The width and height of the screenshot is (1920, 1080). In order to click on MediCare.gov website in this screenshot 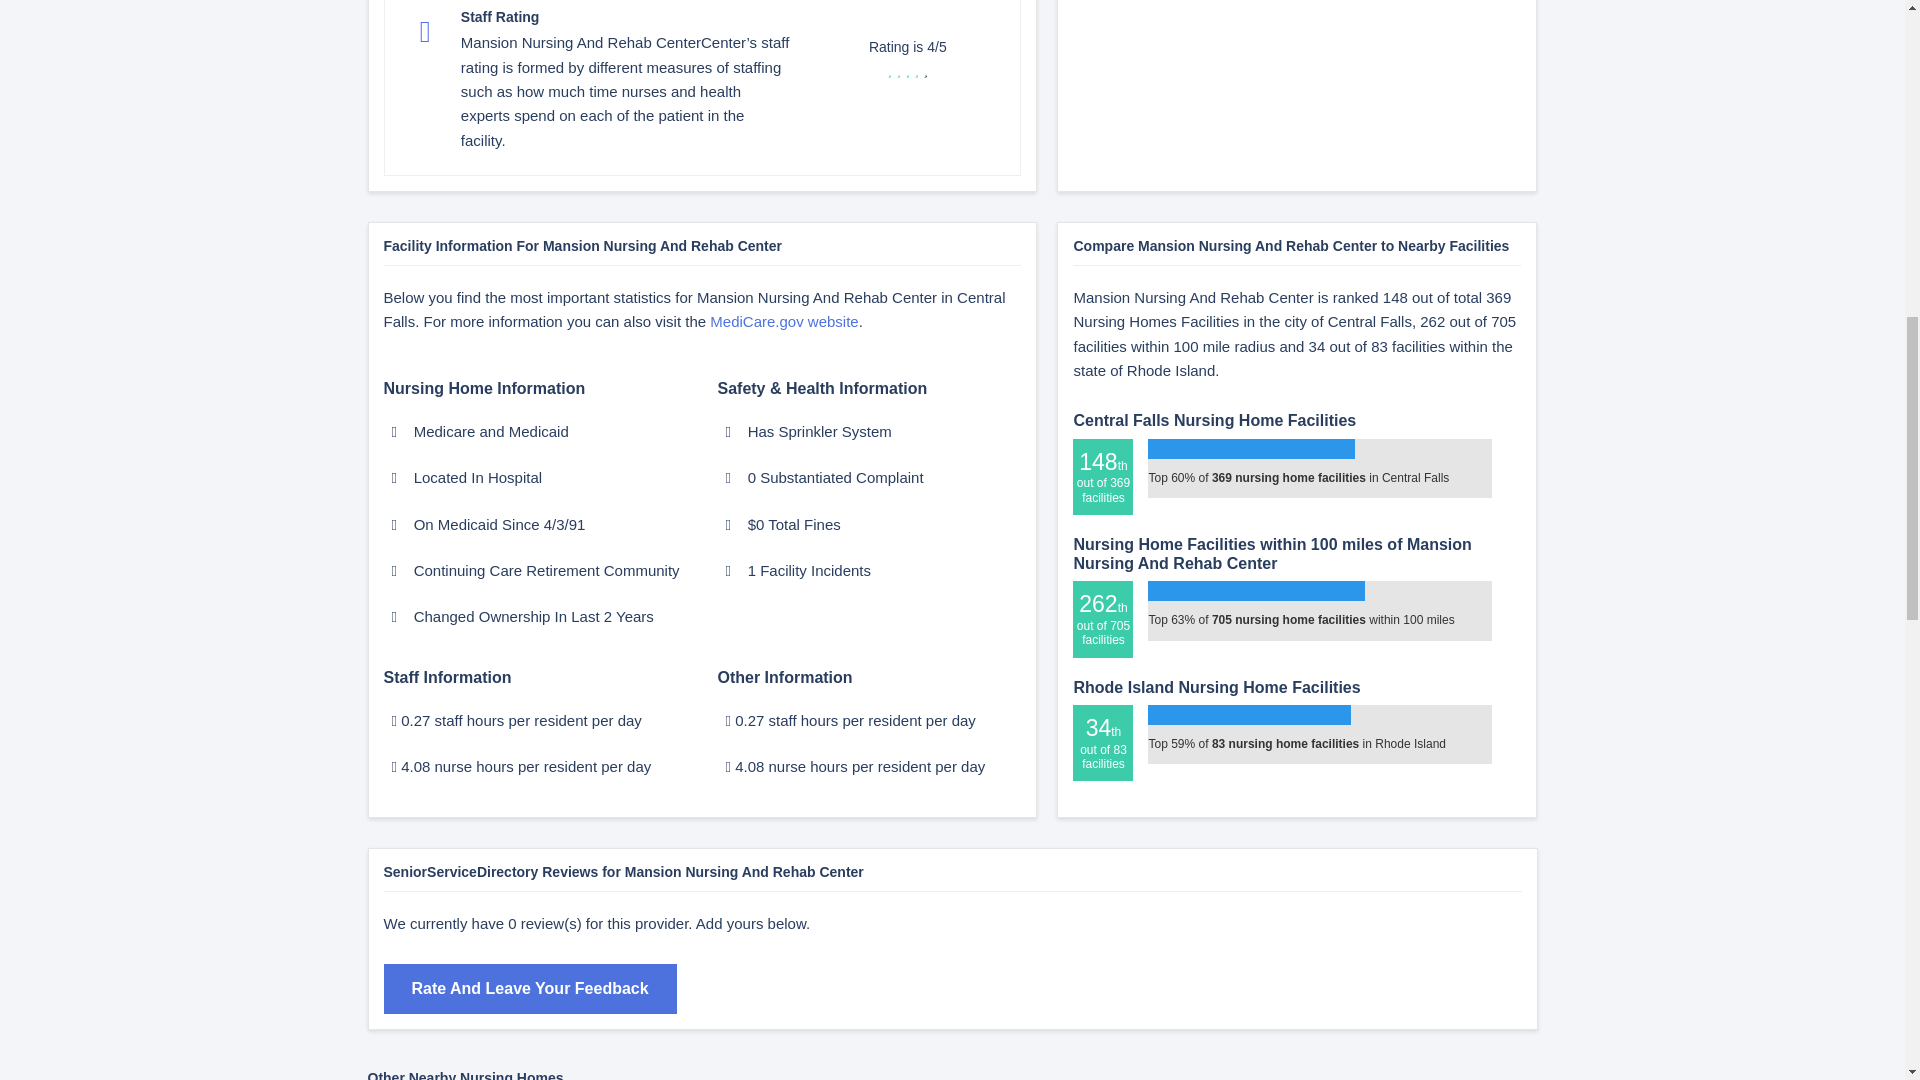, I will do `click(784, 322)`.